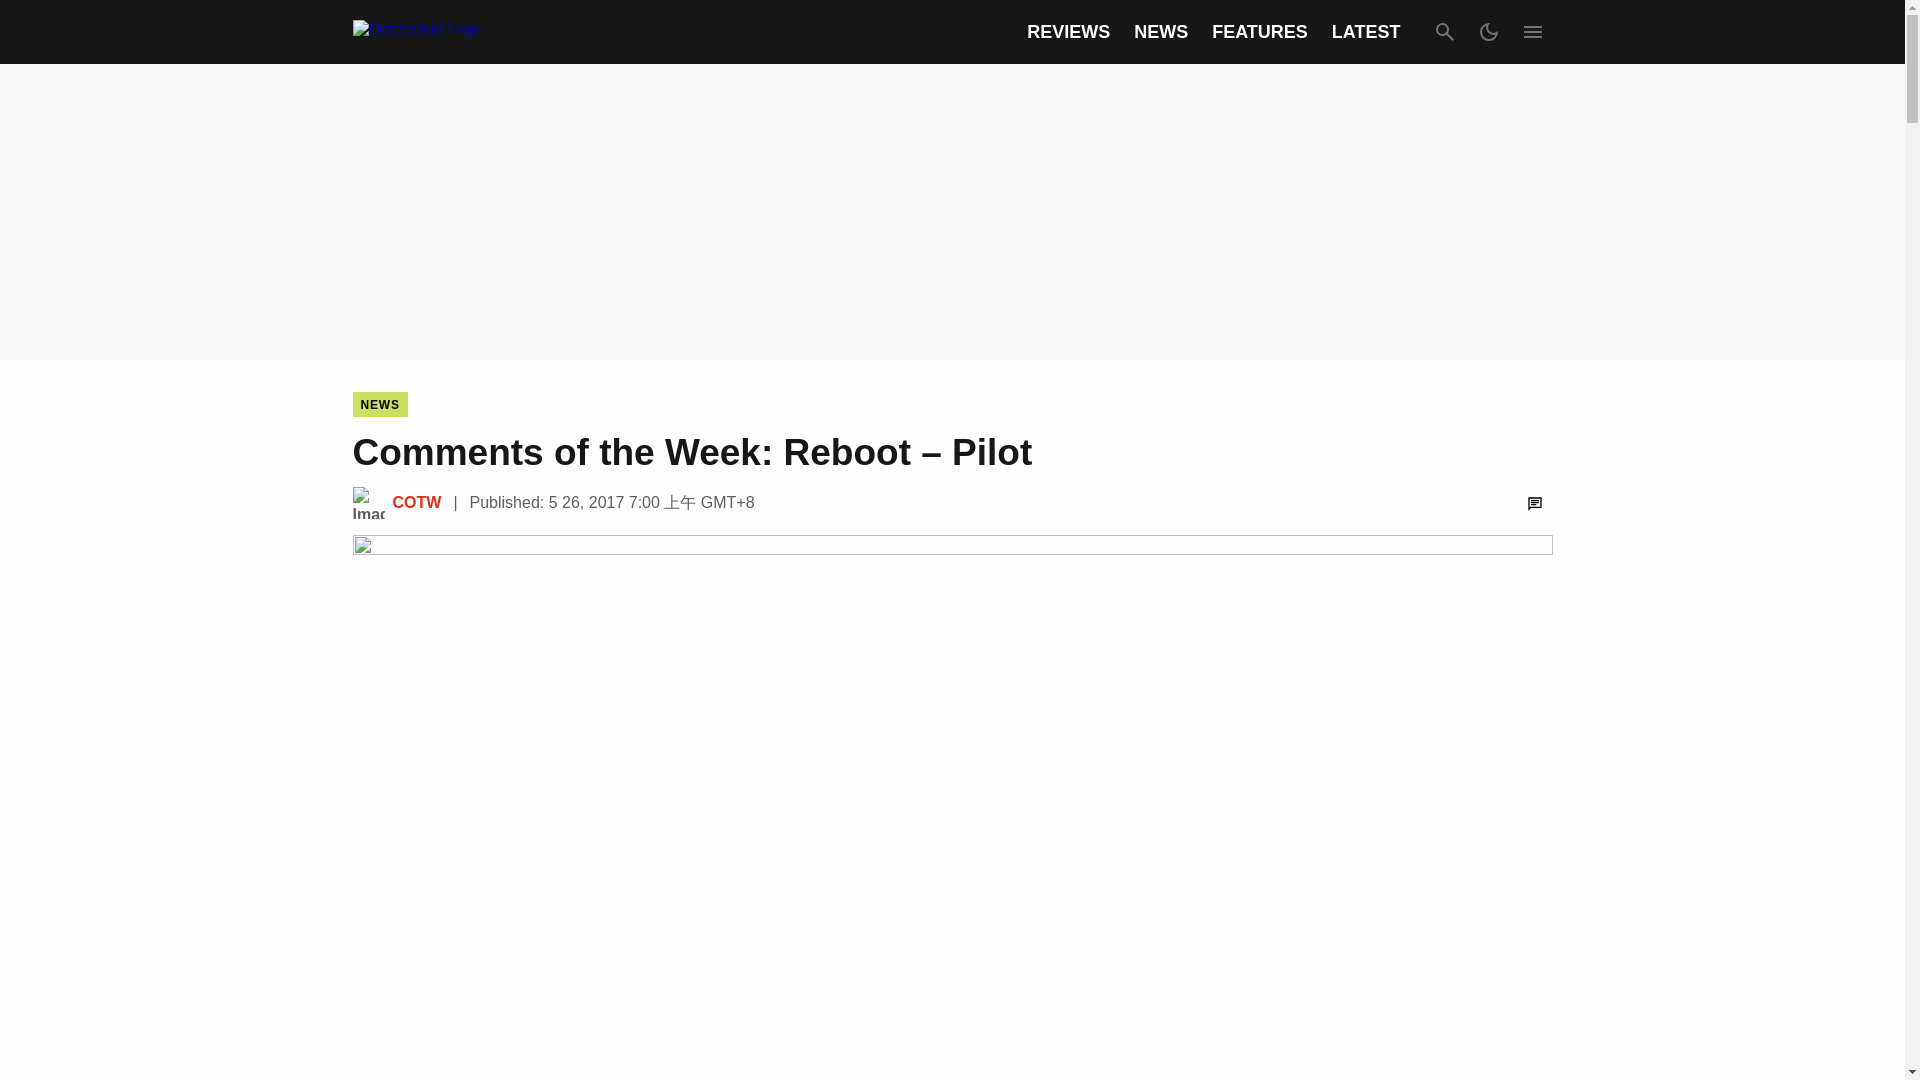 The width and height of the screenshot is (1920, 1080). What do you see at coordinates (1444, 31) in the screenshot?
I see `Search` at bounding box center [1444, 31].